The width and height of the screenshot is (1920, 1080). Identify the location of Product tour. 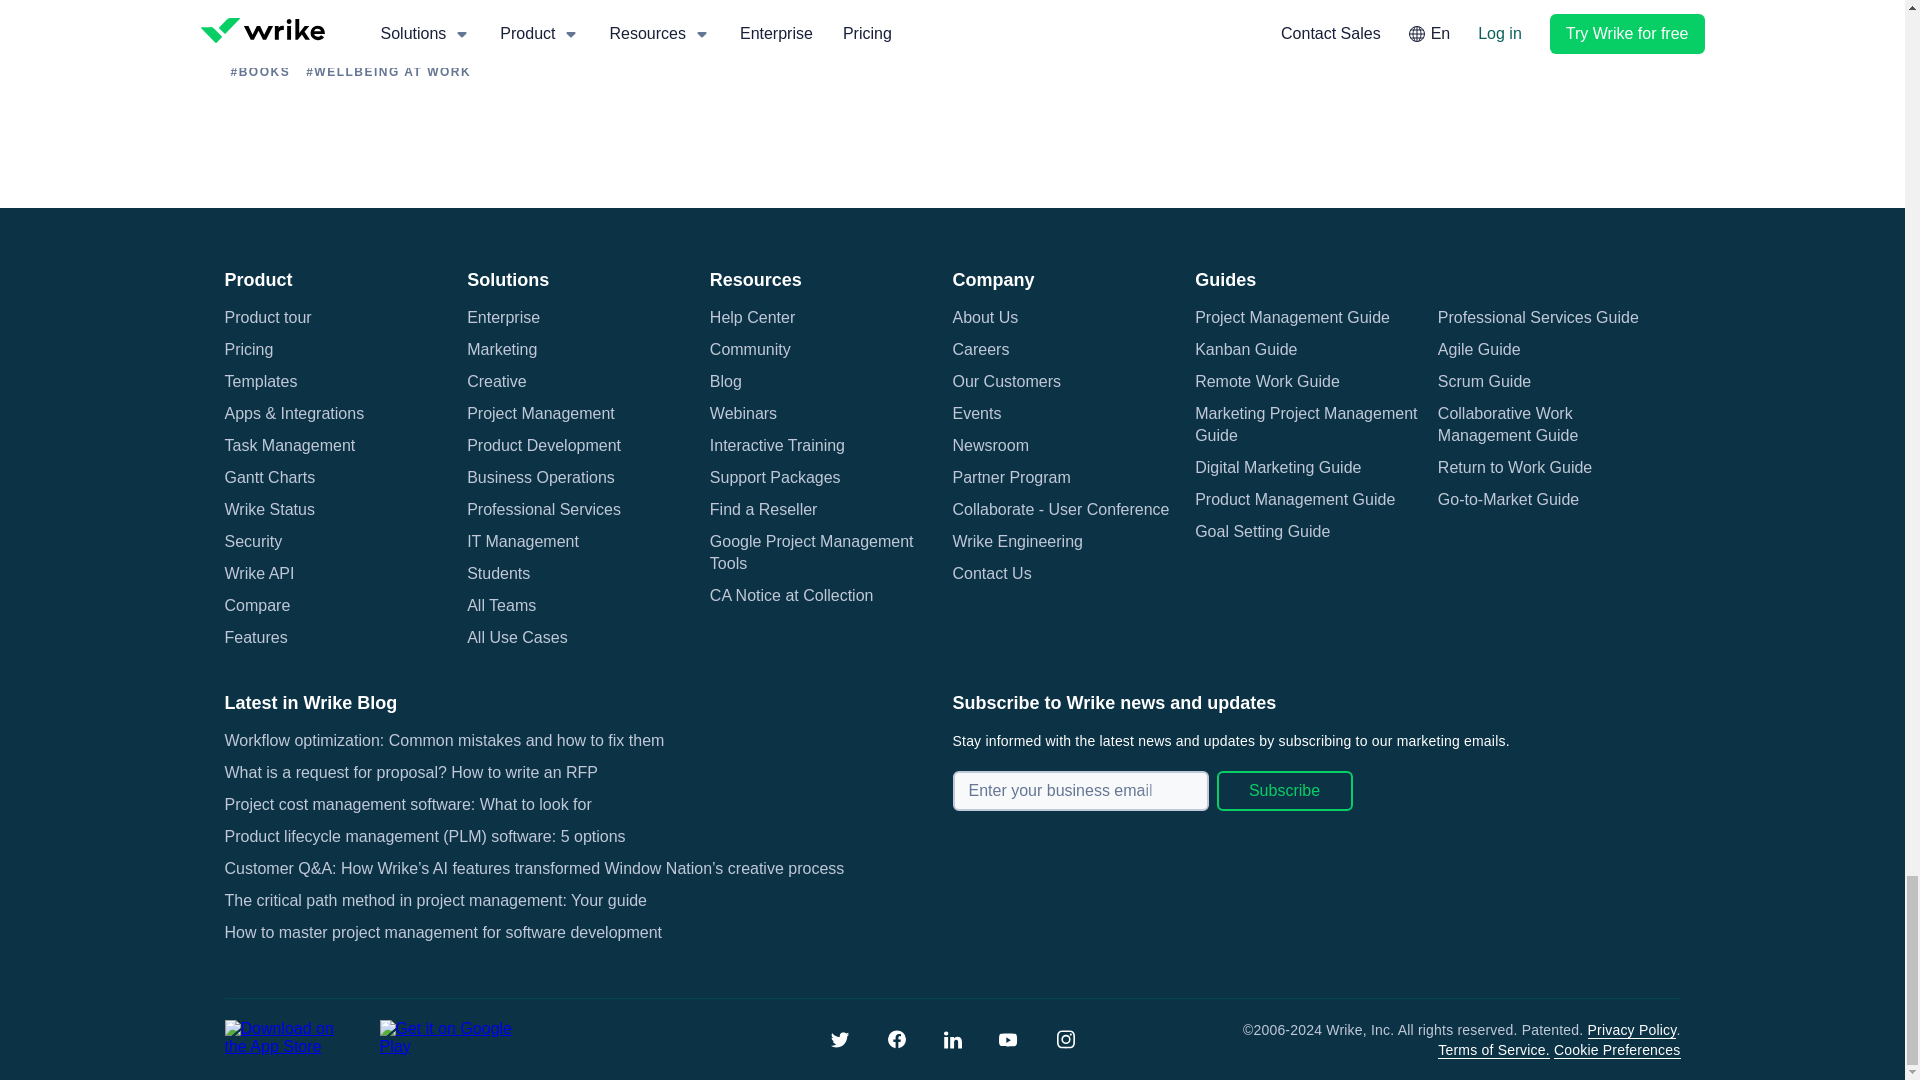
(268, 318).